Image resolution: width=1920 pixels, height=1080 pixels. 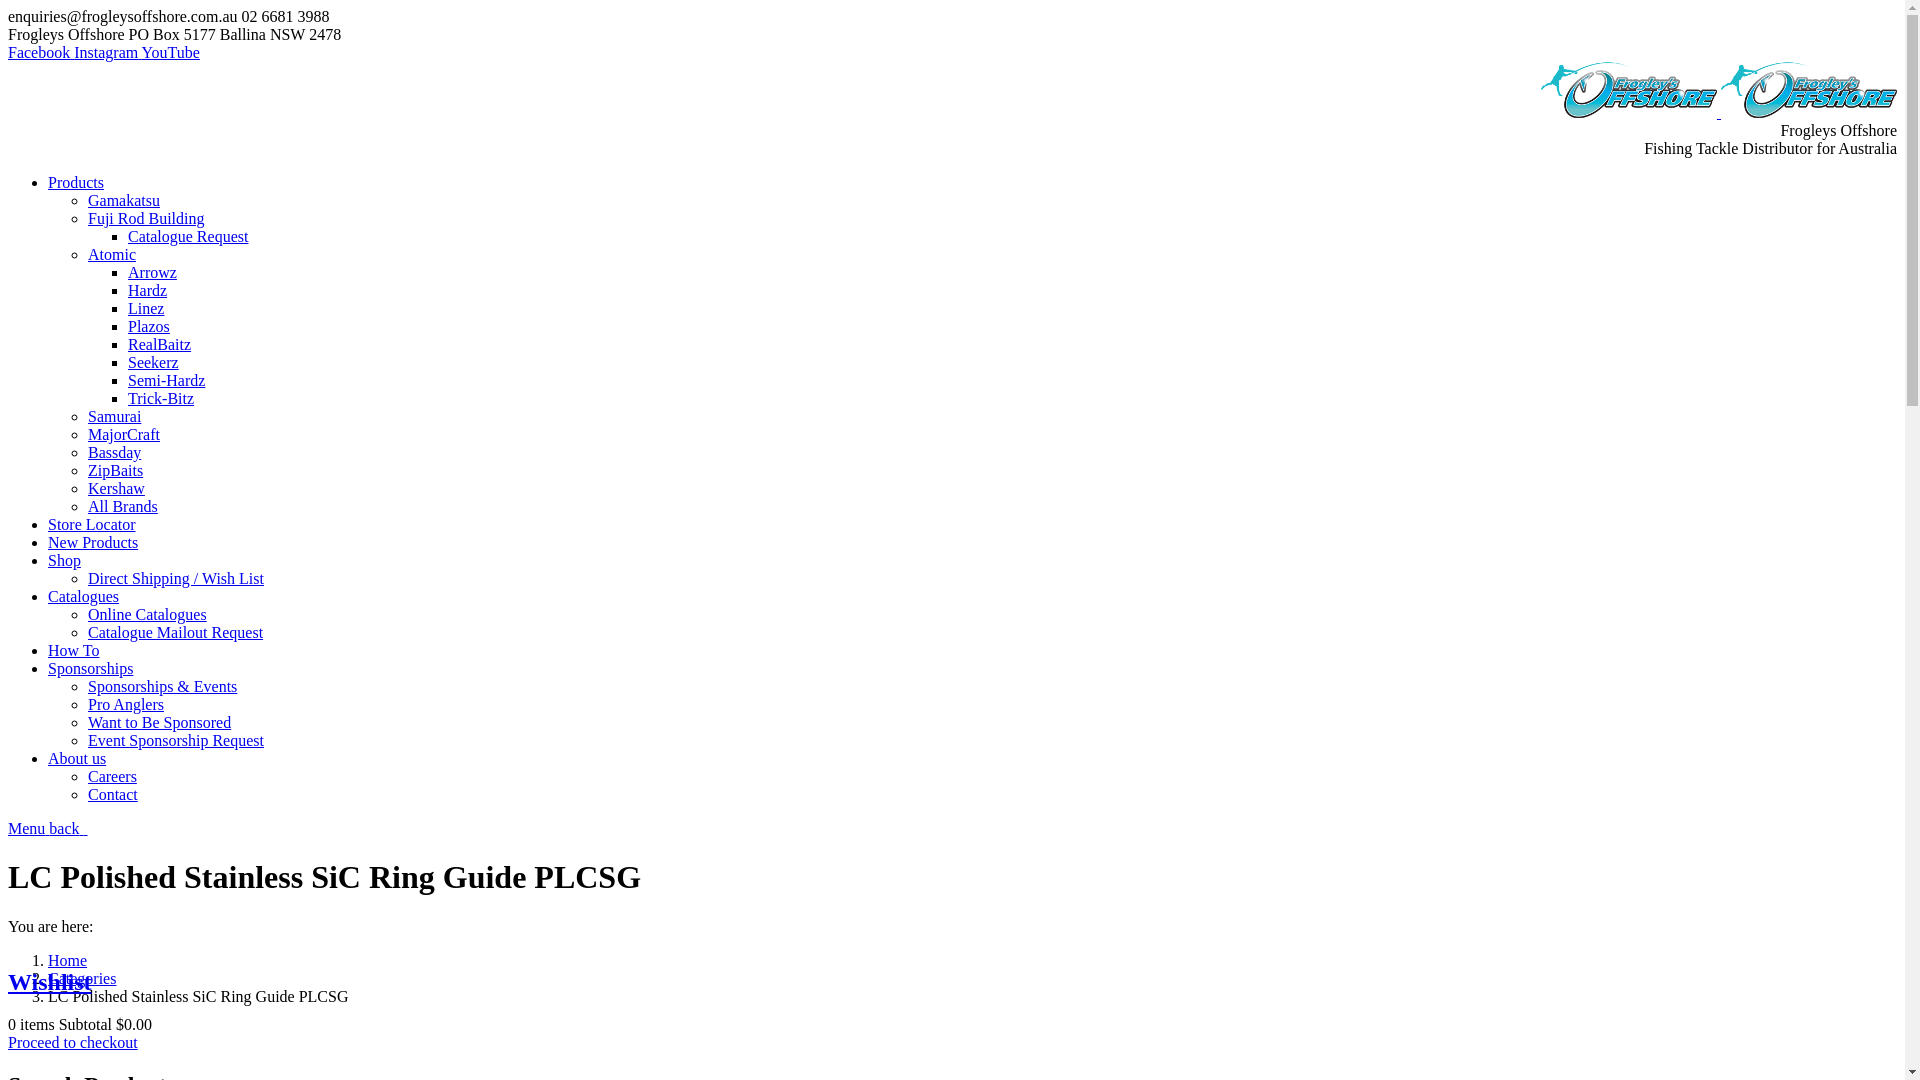 I want to click on Instagram, so click(x=108, y=52).